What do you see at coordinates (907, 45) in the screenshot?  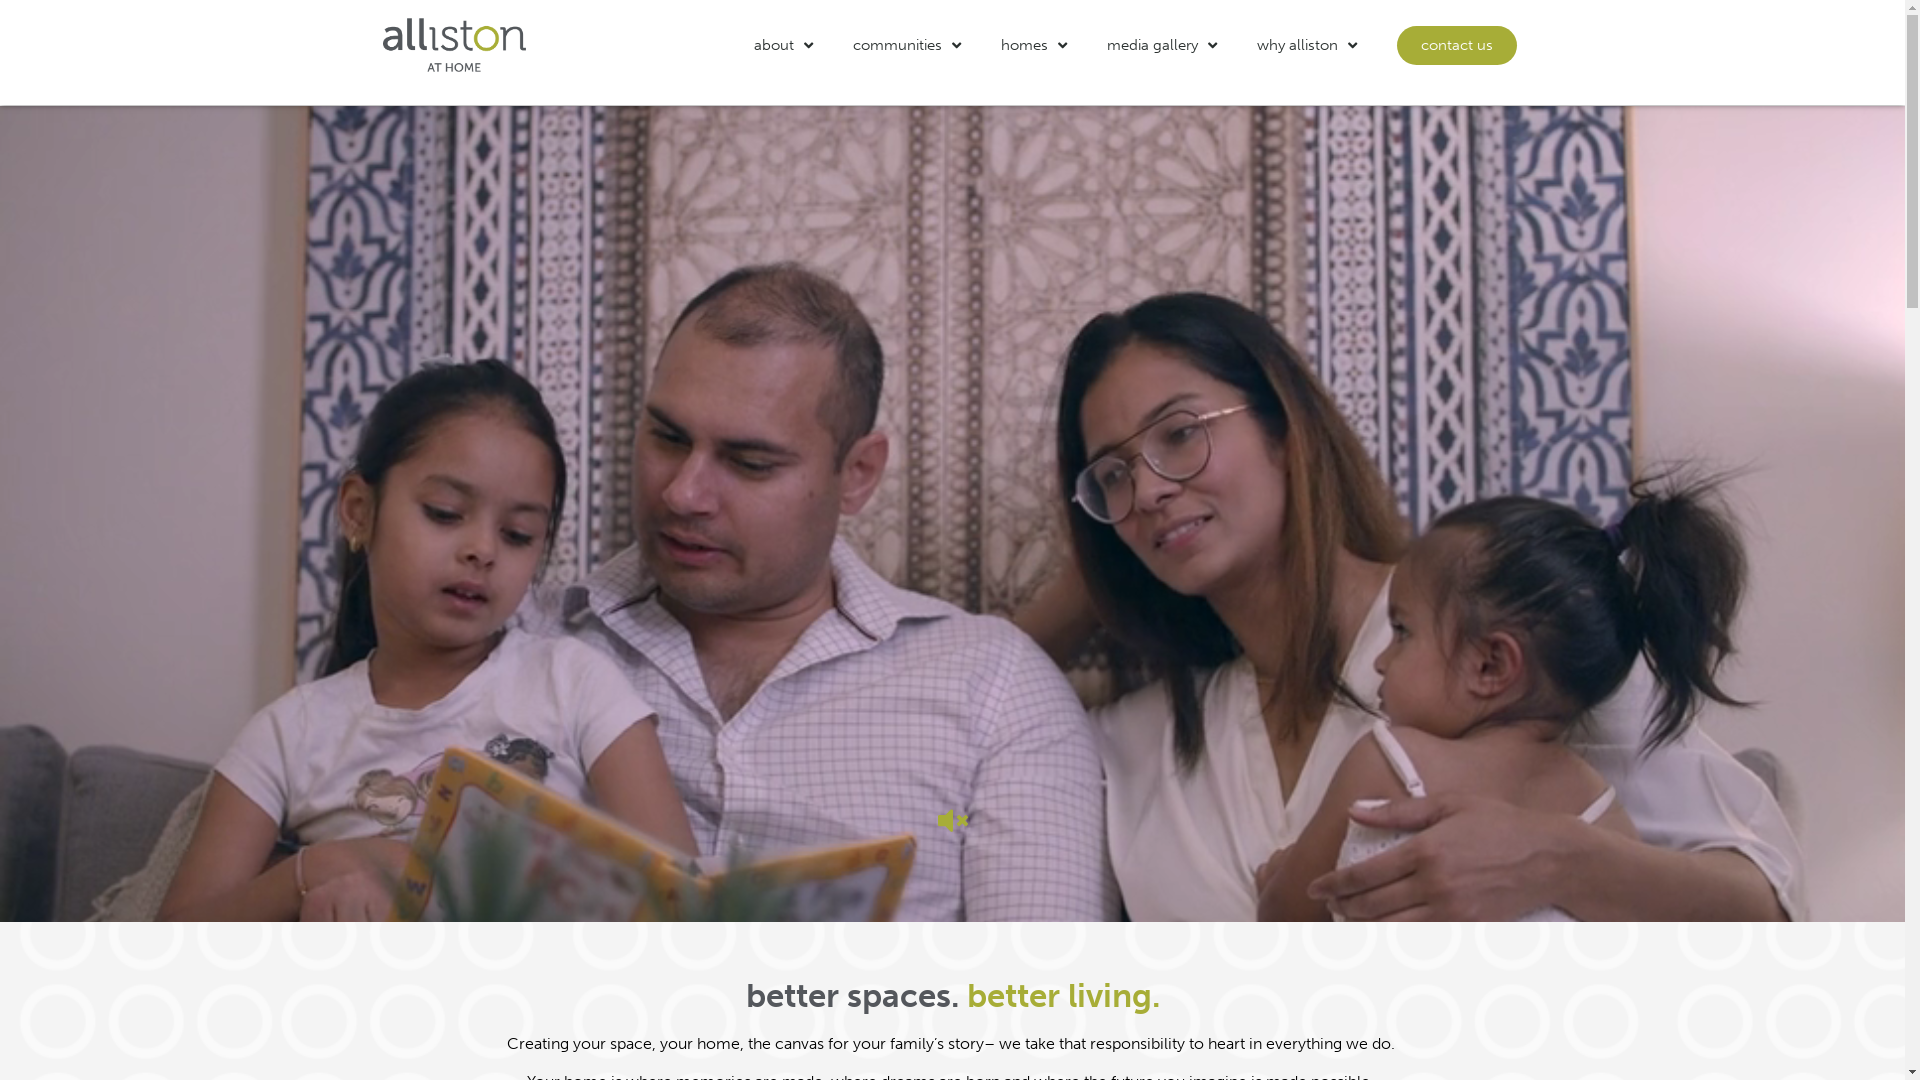 I see `communities` at bounding box center [907, 45].